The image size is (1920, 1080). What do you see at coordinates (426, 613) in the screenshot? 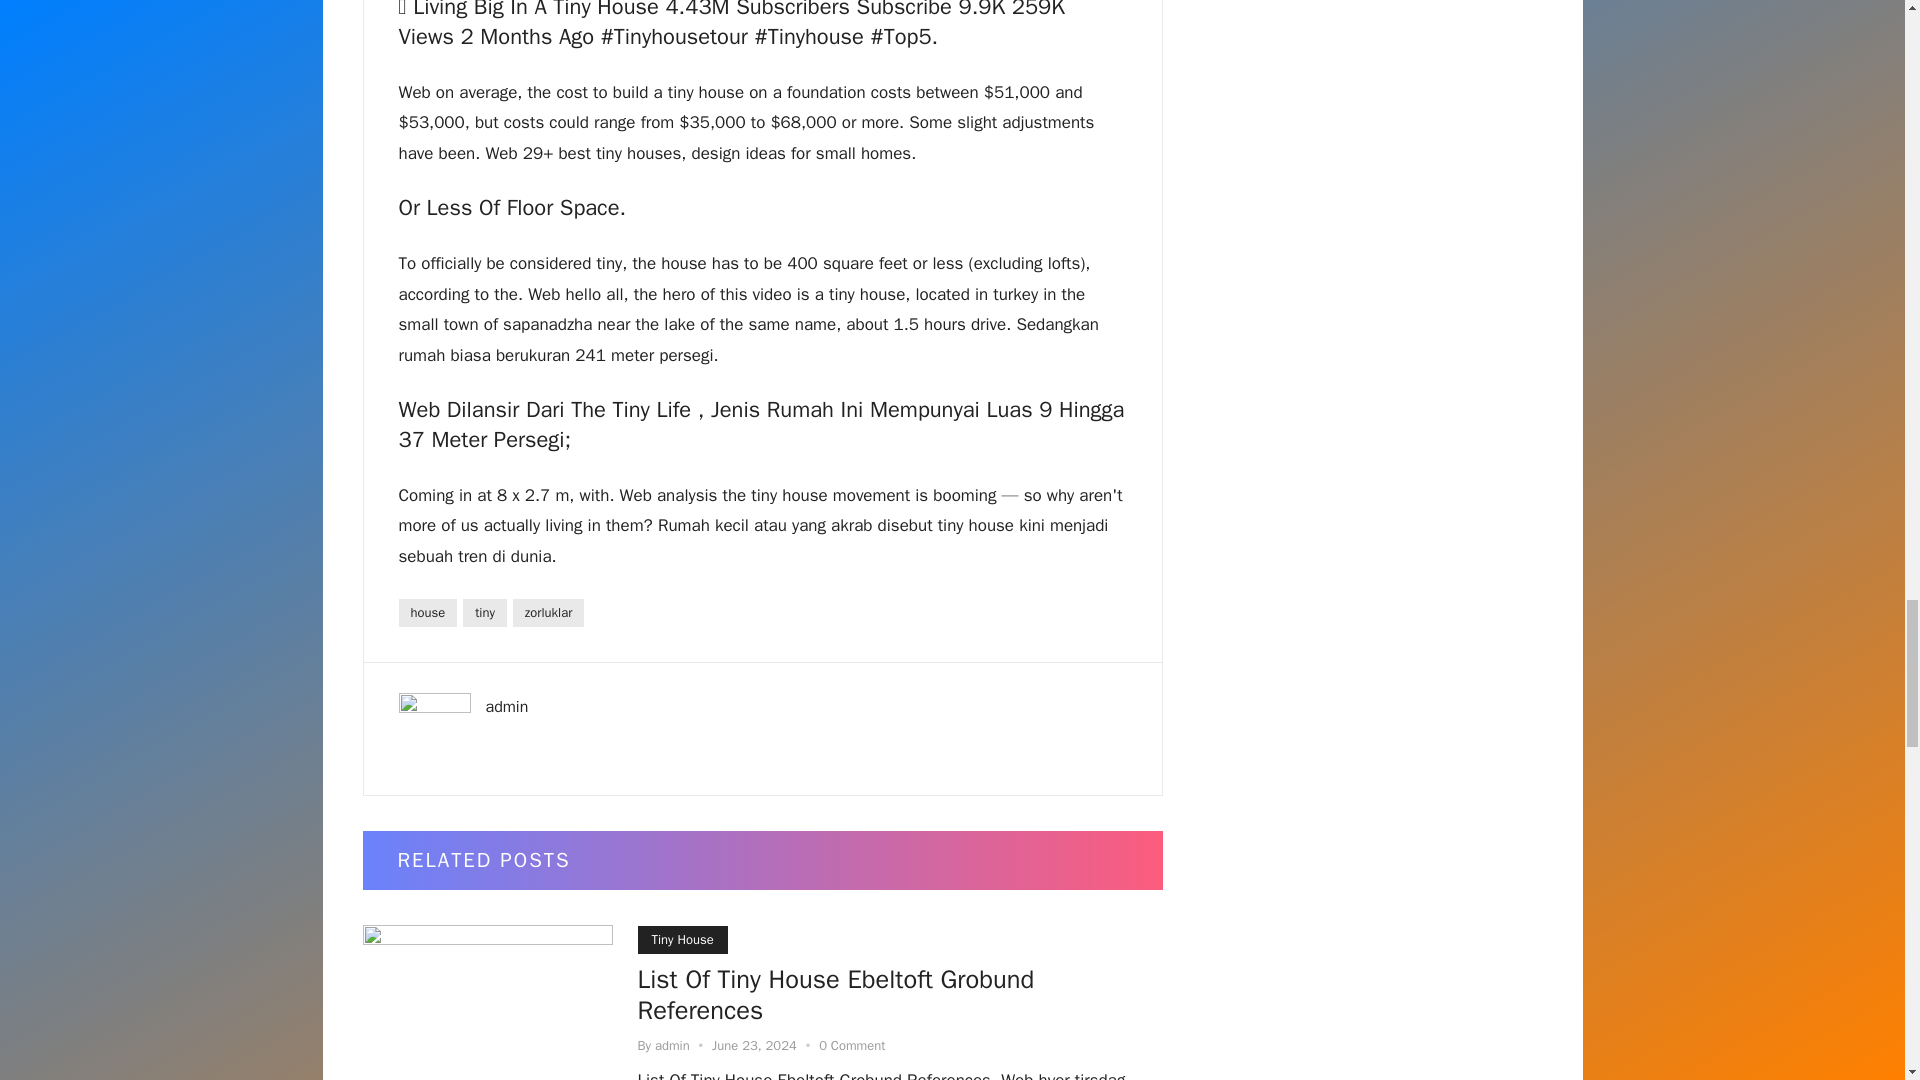
I see `house` at bounding box center [426, 613].